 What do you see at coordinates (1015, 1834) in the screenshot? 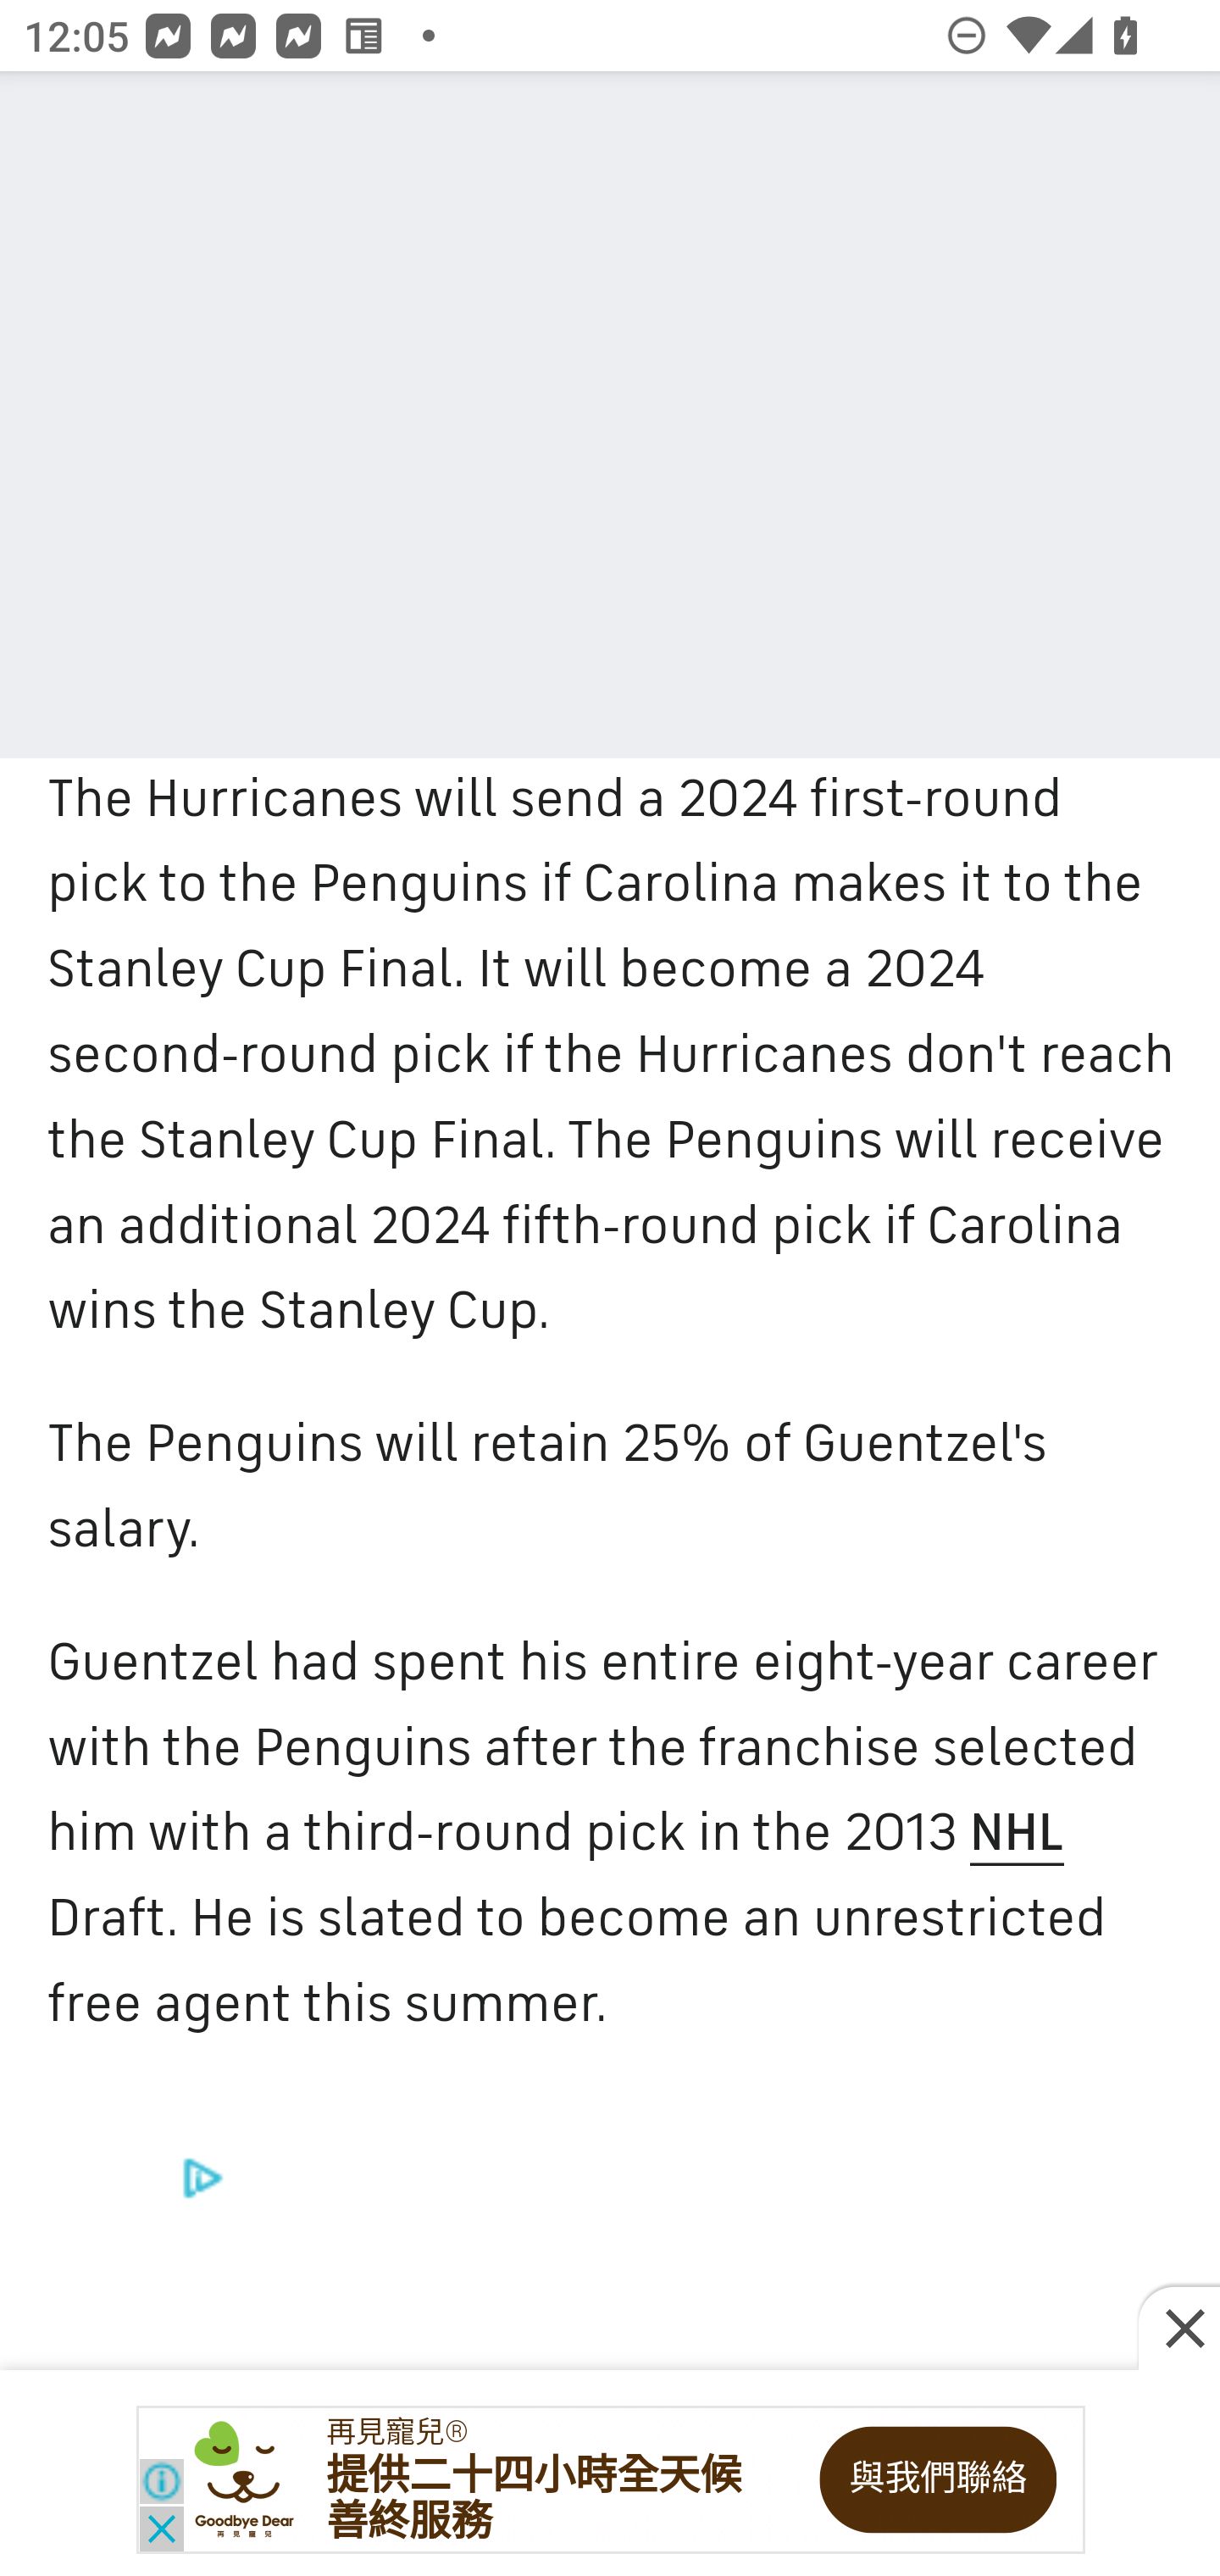
I see `NHL` at bounding box center [1015, 1834].